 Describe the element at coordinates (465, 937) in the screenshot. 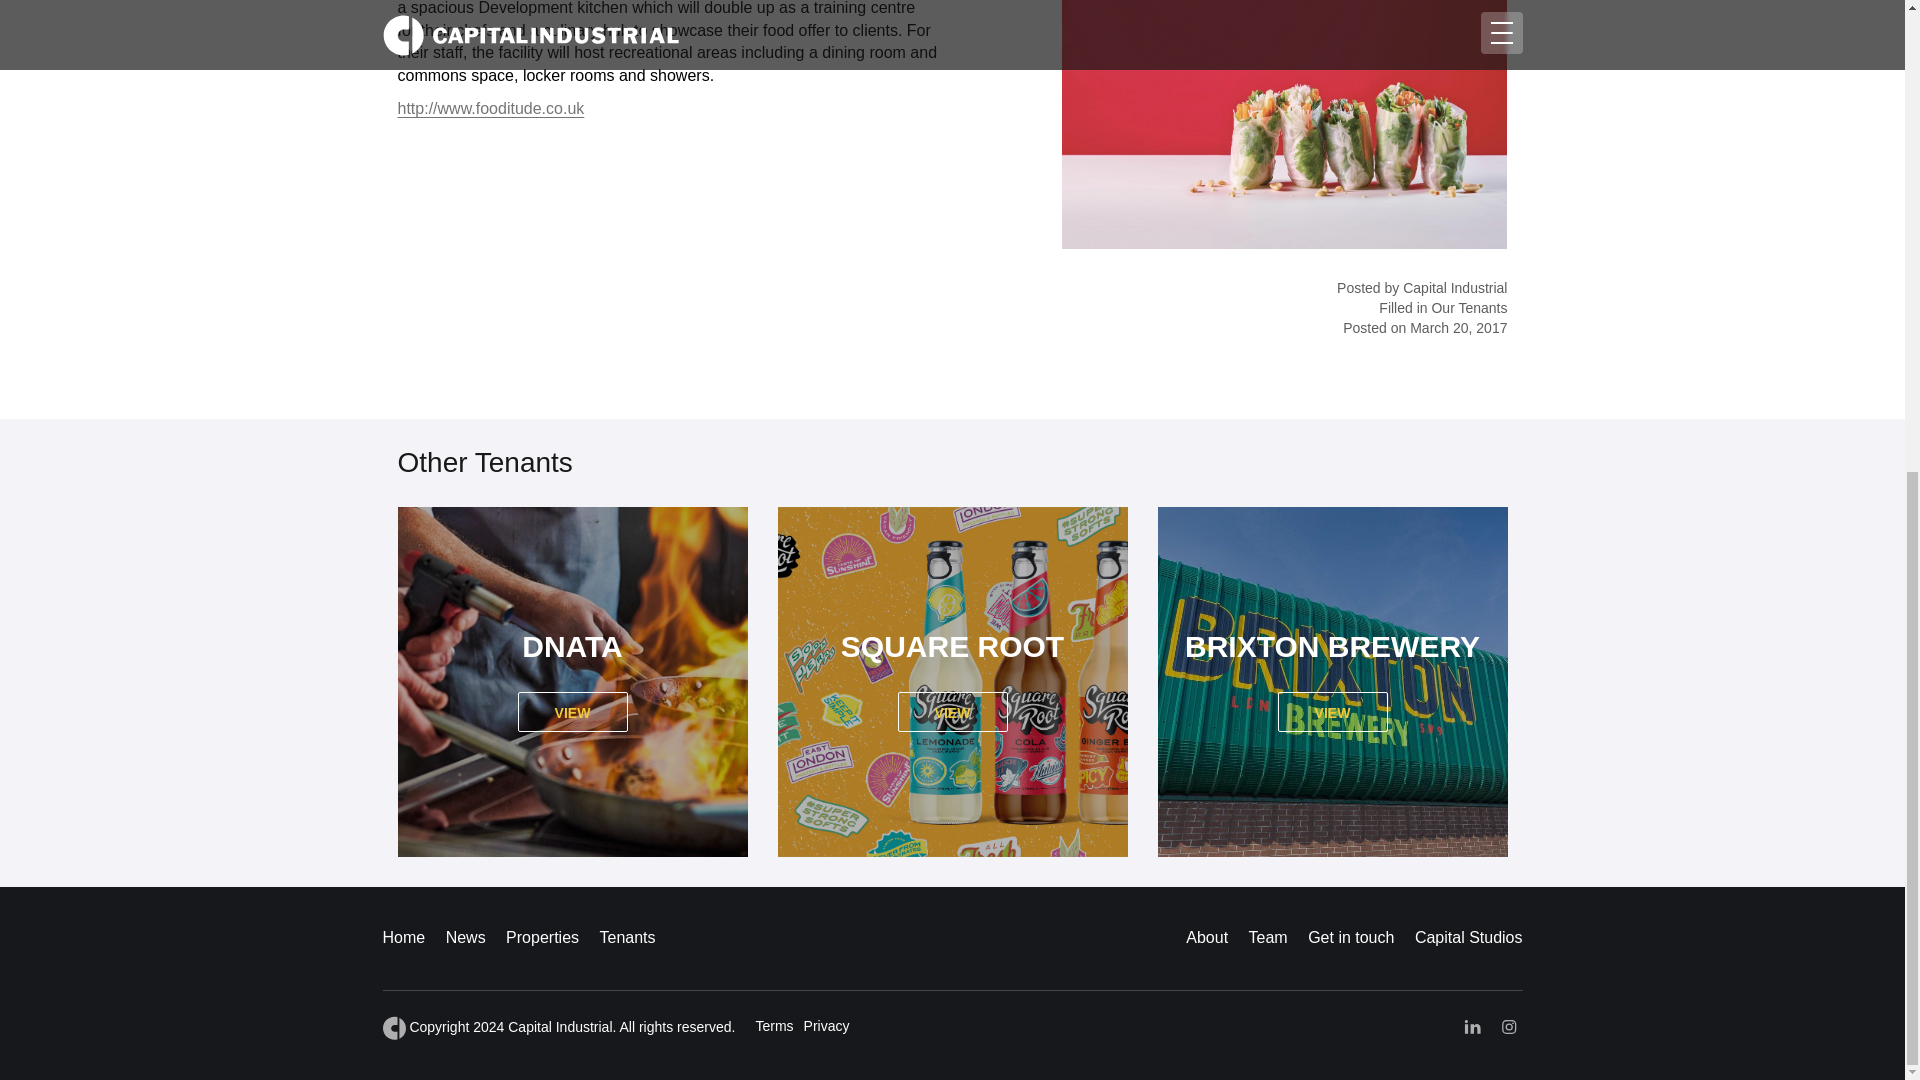

I see `News` at that location.